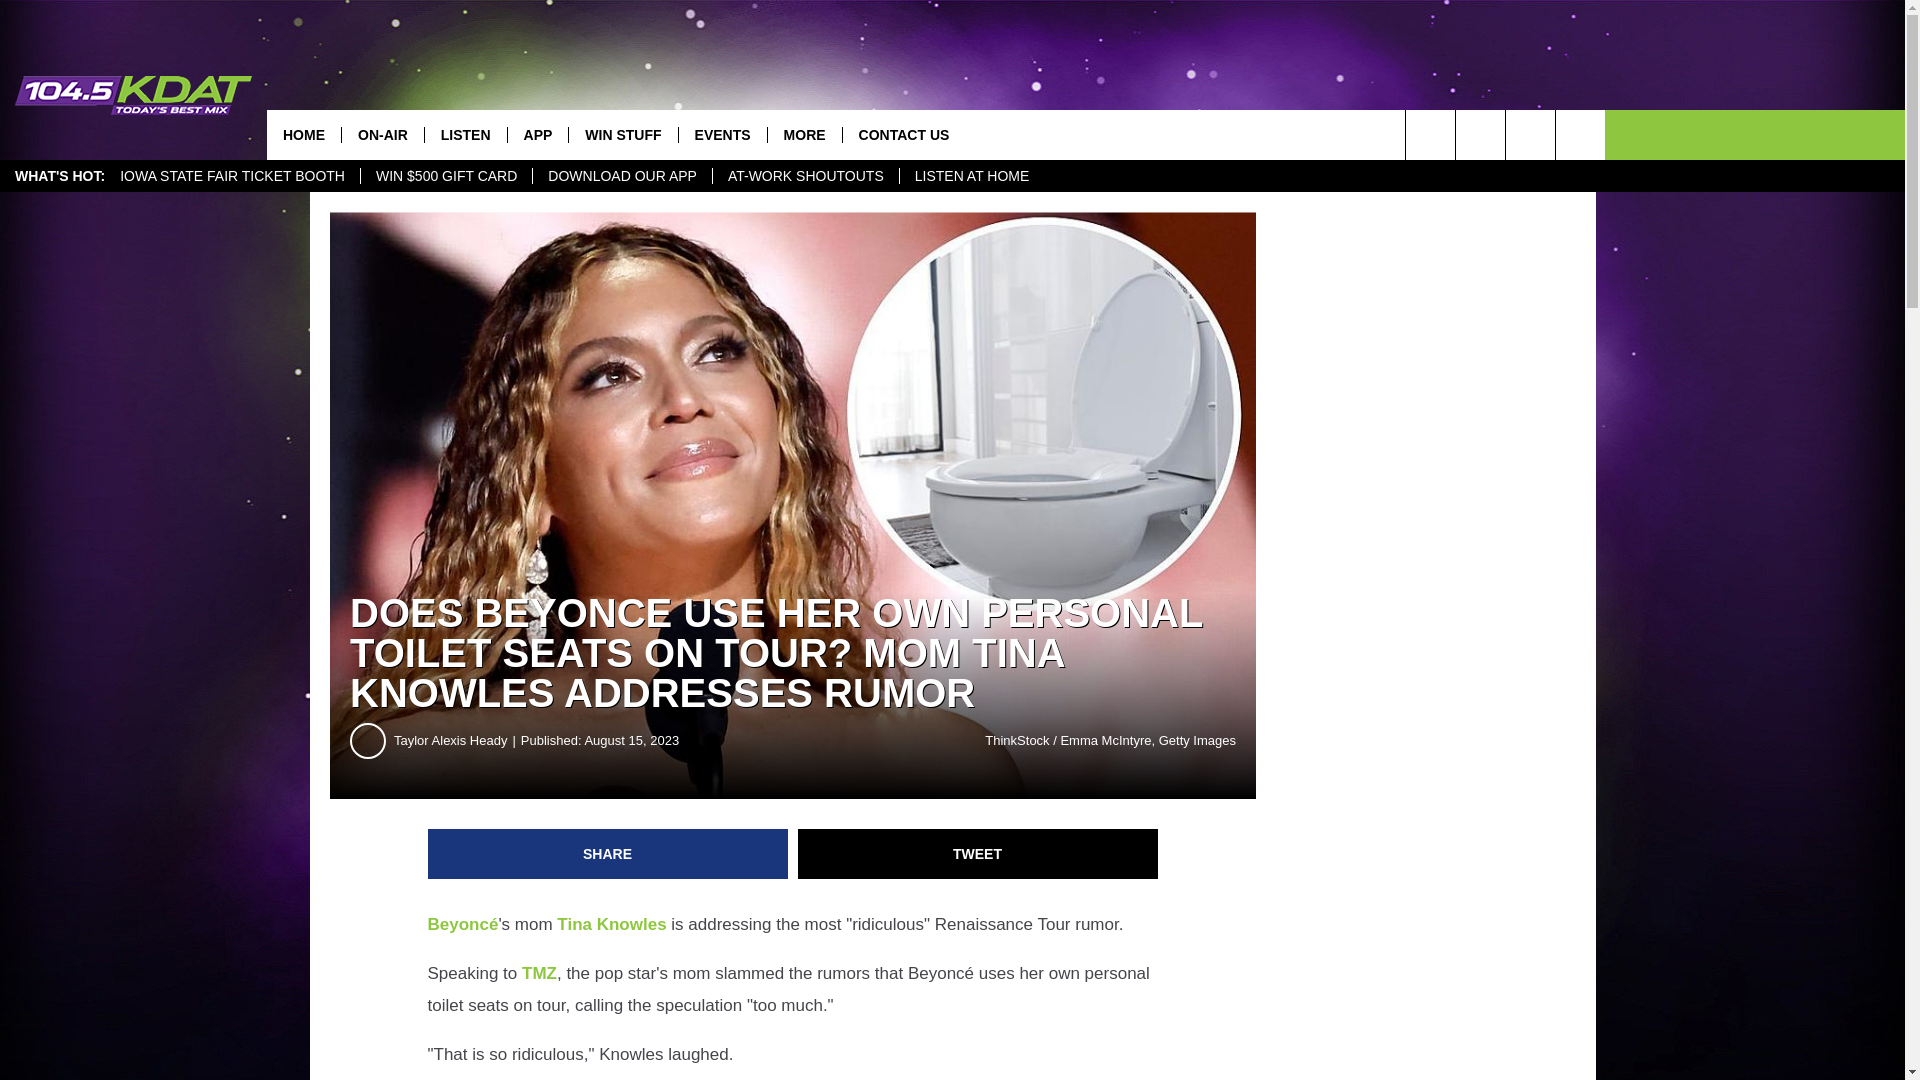 This screenshot has width=1920, height=1080. I want to click on TWEET, so click(978, 854).